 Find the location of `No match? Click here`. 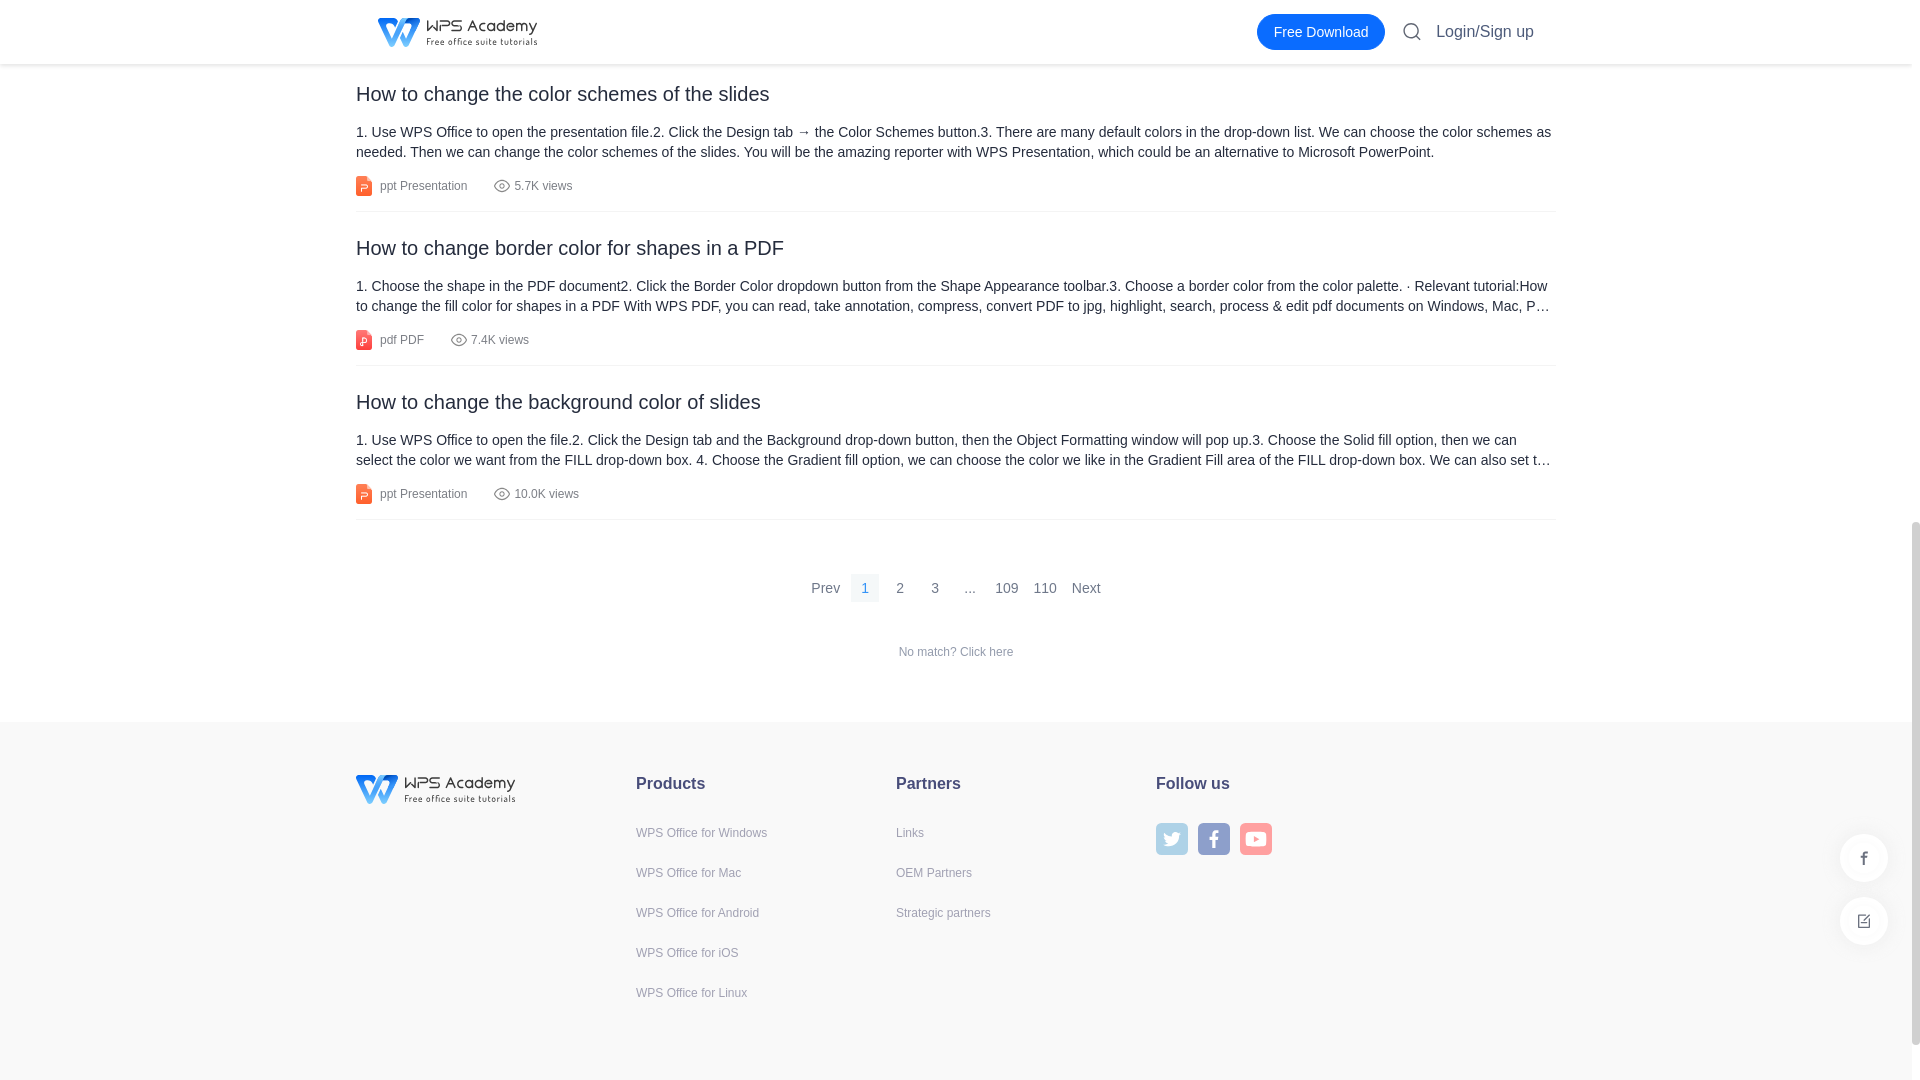

No match? Click here is located at coordinates (956, 652).